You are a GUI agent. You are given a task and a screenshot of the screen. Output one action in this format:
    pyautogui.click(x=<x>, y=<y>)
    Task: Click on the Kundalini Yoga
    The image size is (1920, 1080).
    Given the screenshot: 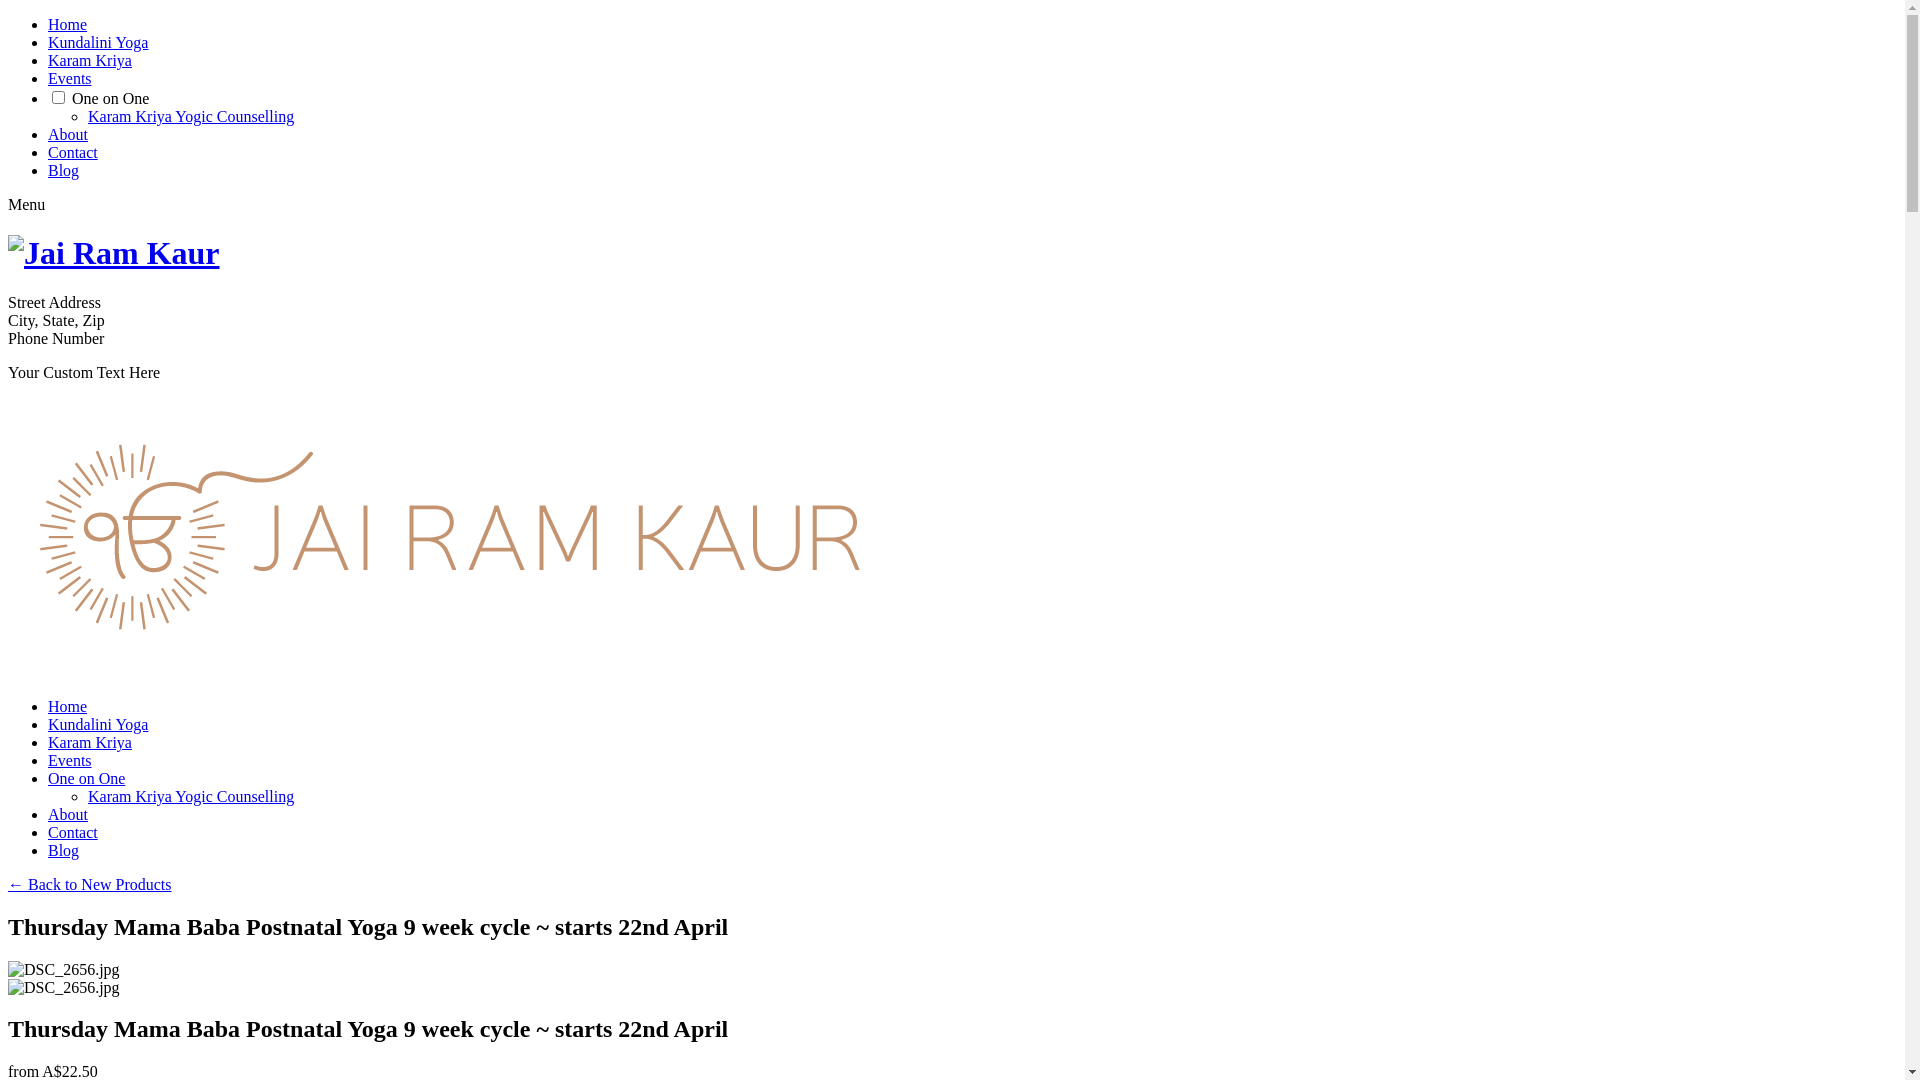 What is the action you would take?
    pyautogui.click(x=98, y=724)
    